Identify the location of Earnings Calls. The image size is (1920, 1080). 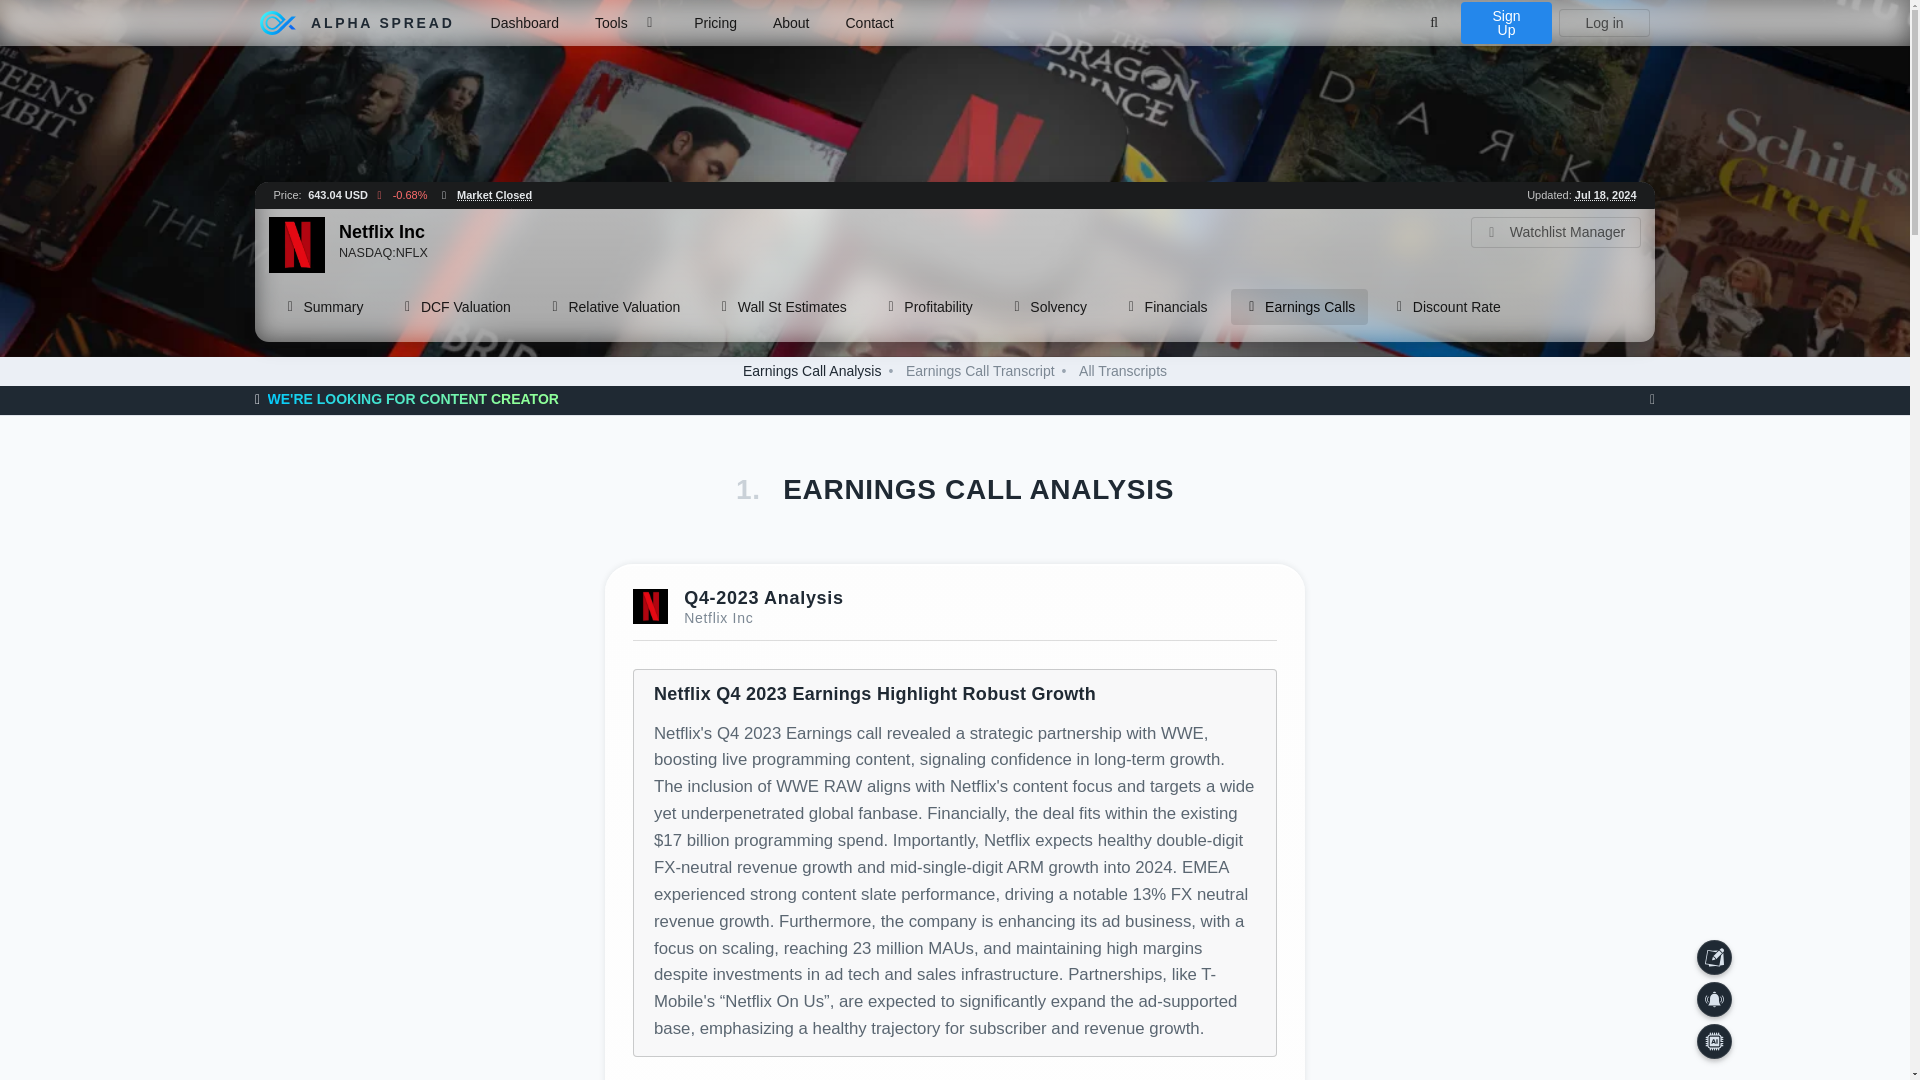
(1299, 307).